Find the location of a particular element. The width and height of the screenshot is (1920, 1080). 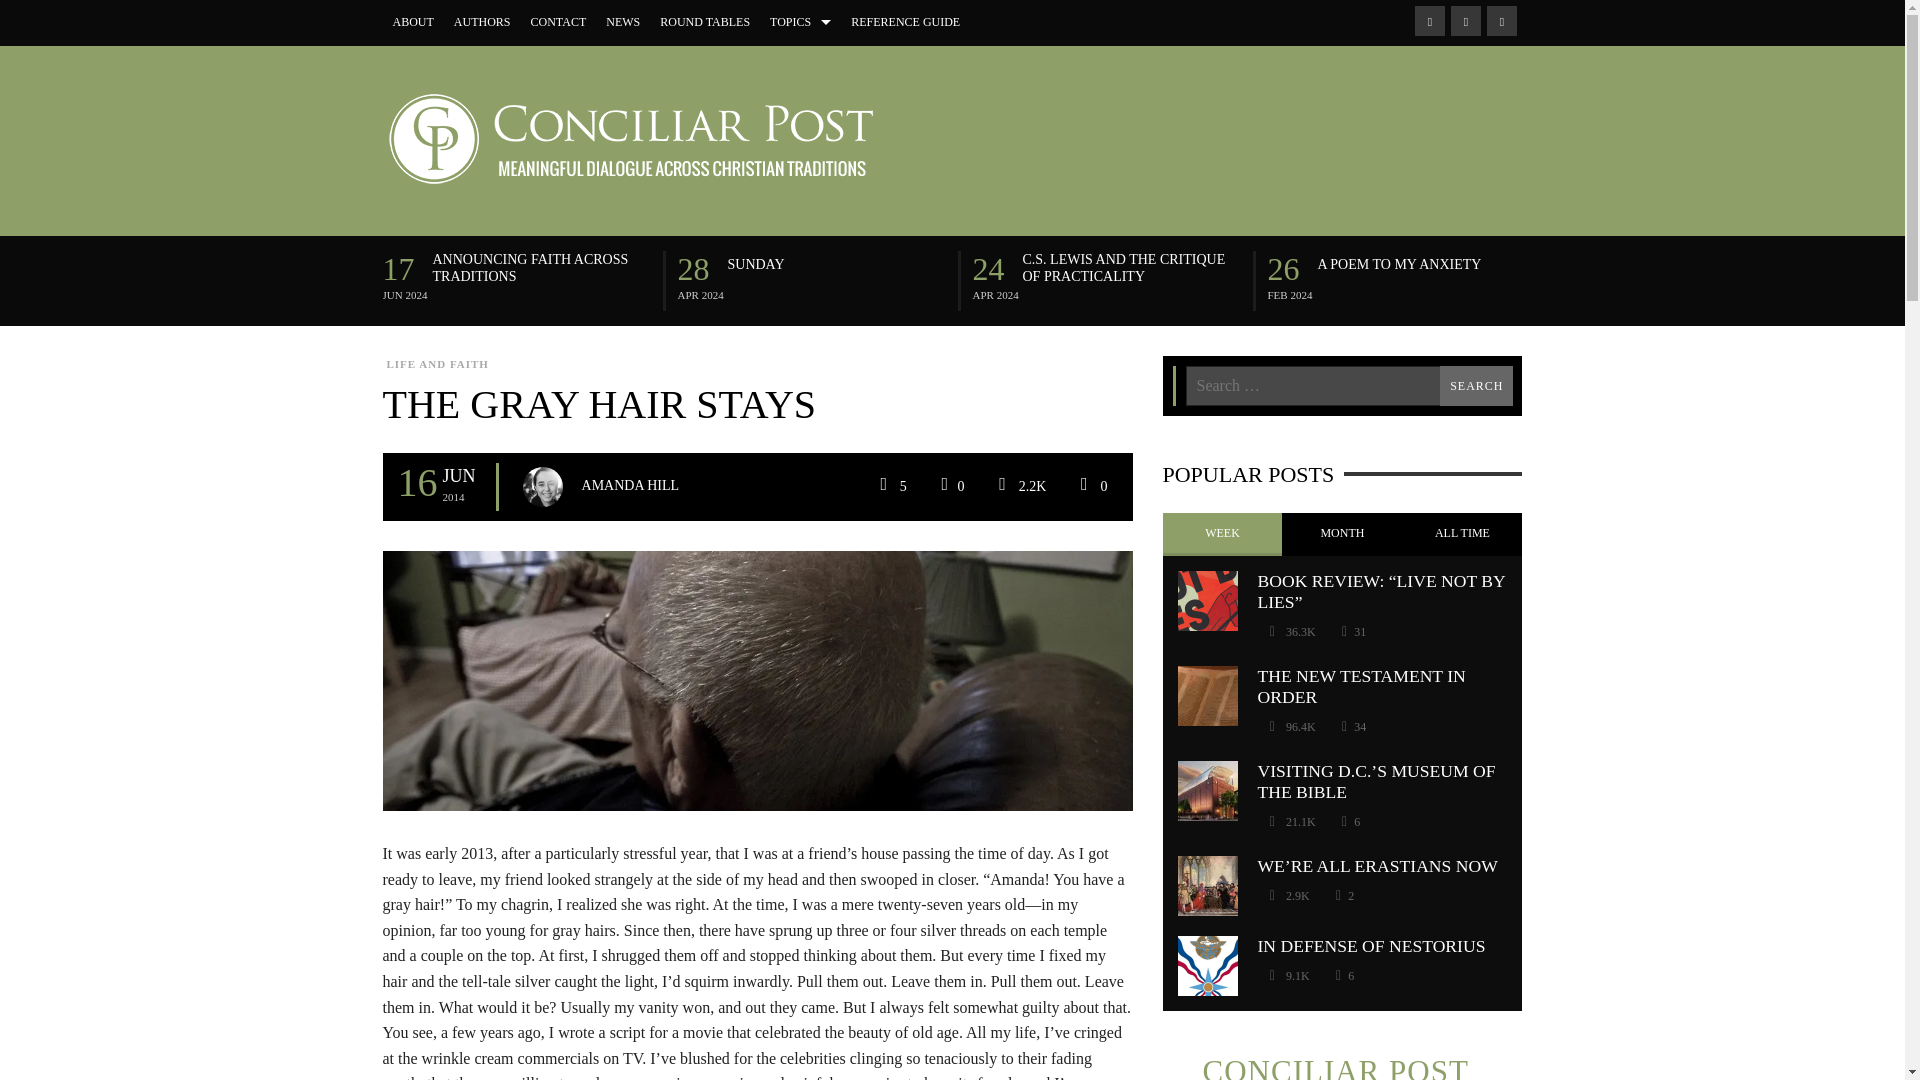

View all posts in Life and Faith is located at coordinates (436, 364).